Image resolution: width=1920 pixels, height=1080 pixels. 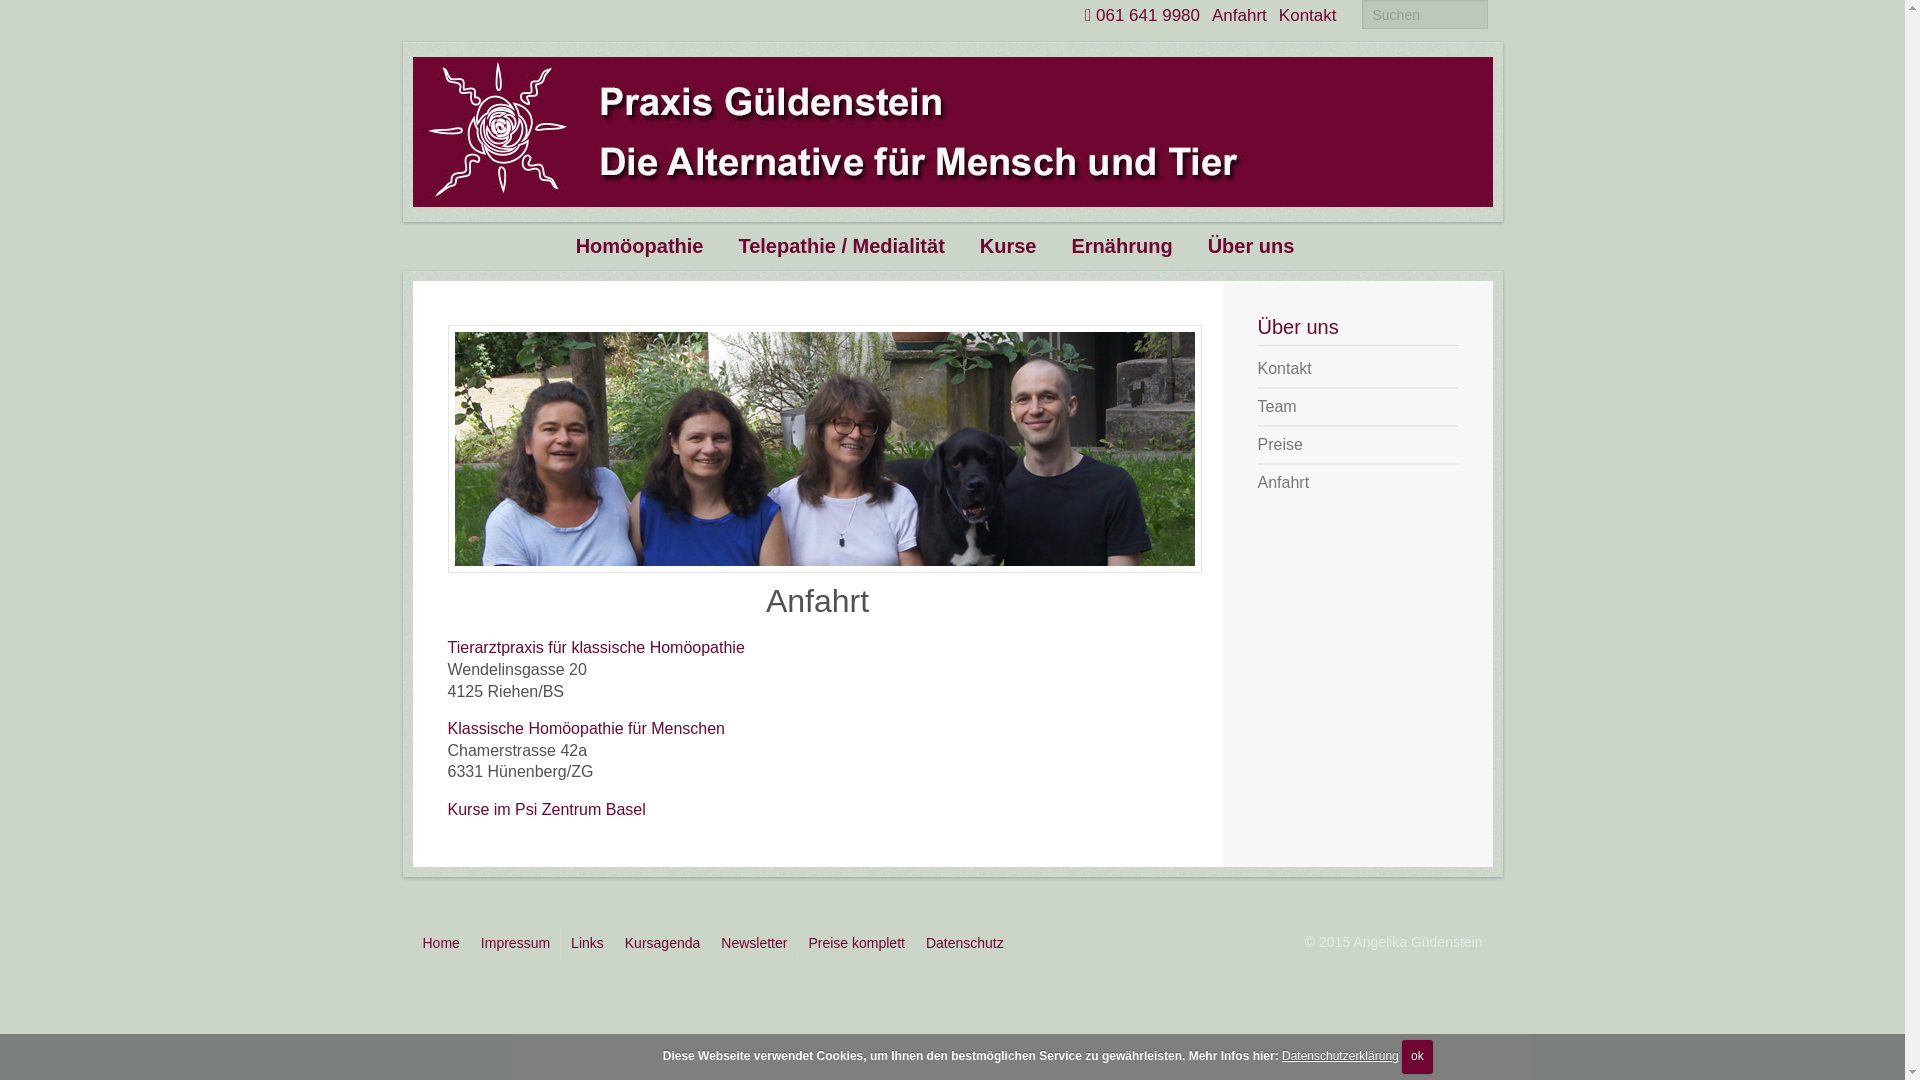 I want to click on Team, so click(x=1358, y=407).